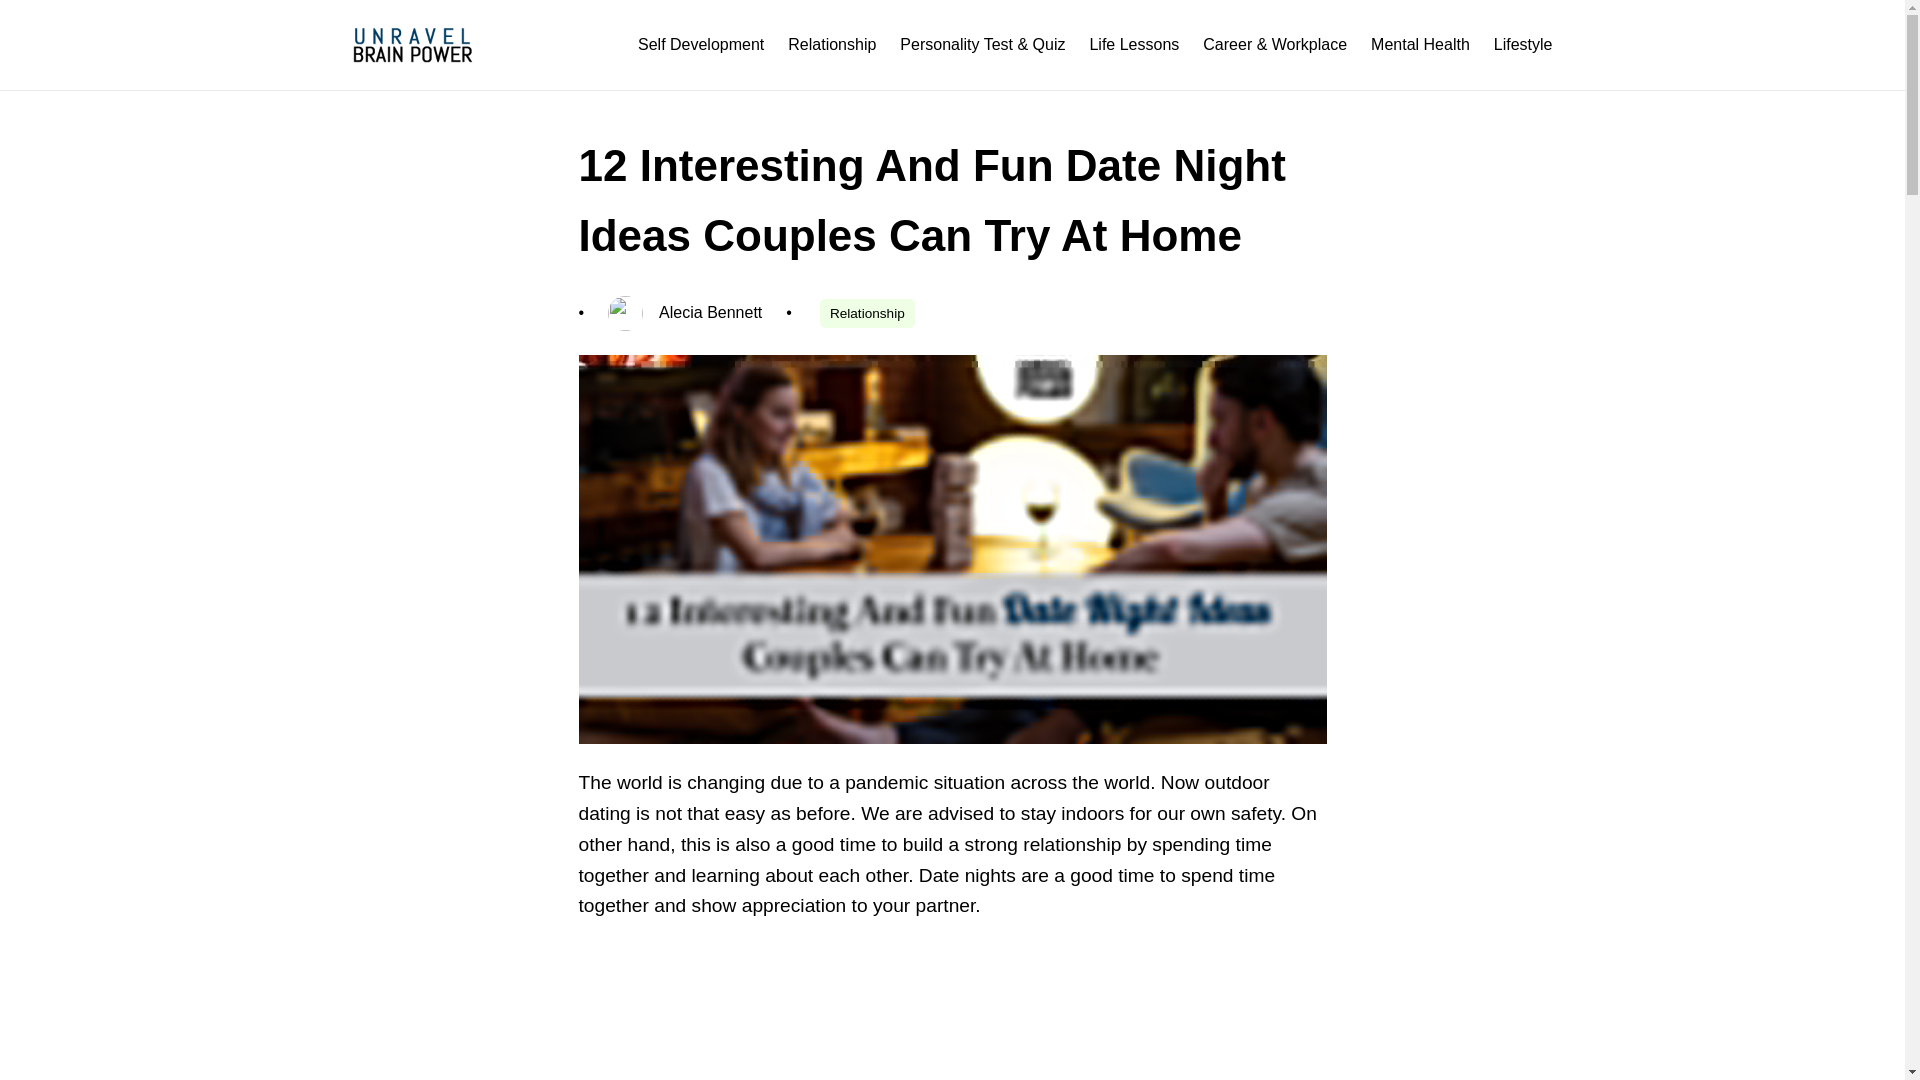 The height and width of the screenshot is (1080, 1920). Describe the element at coordinates (1523, 44) in the screenshot. I see `Lifestyle` at that location.